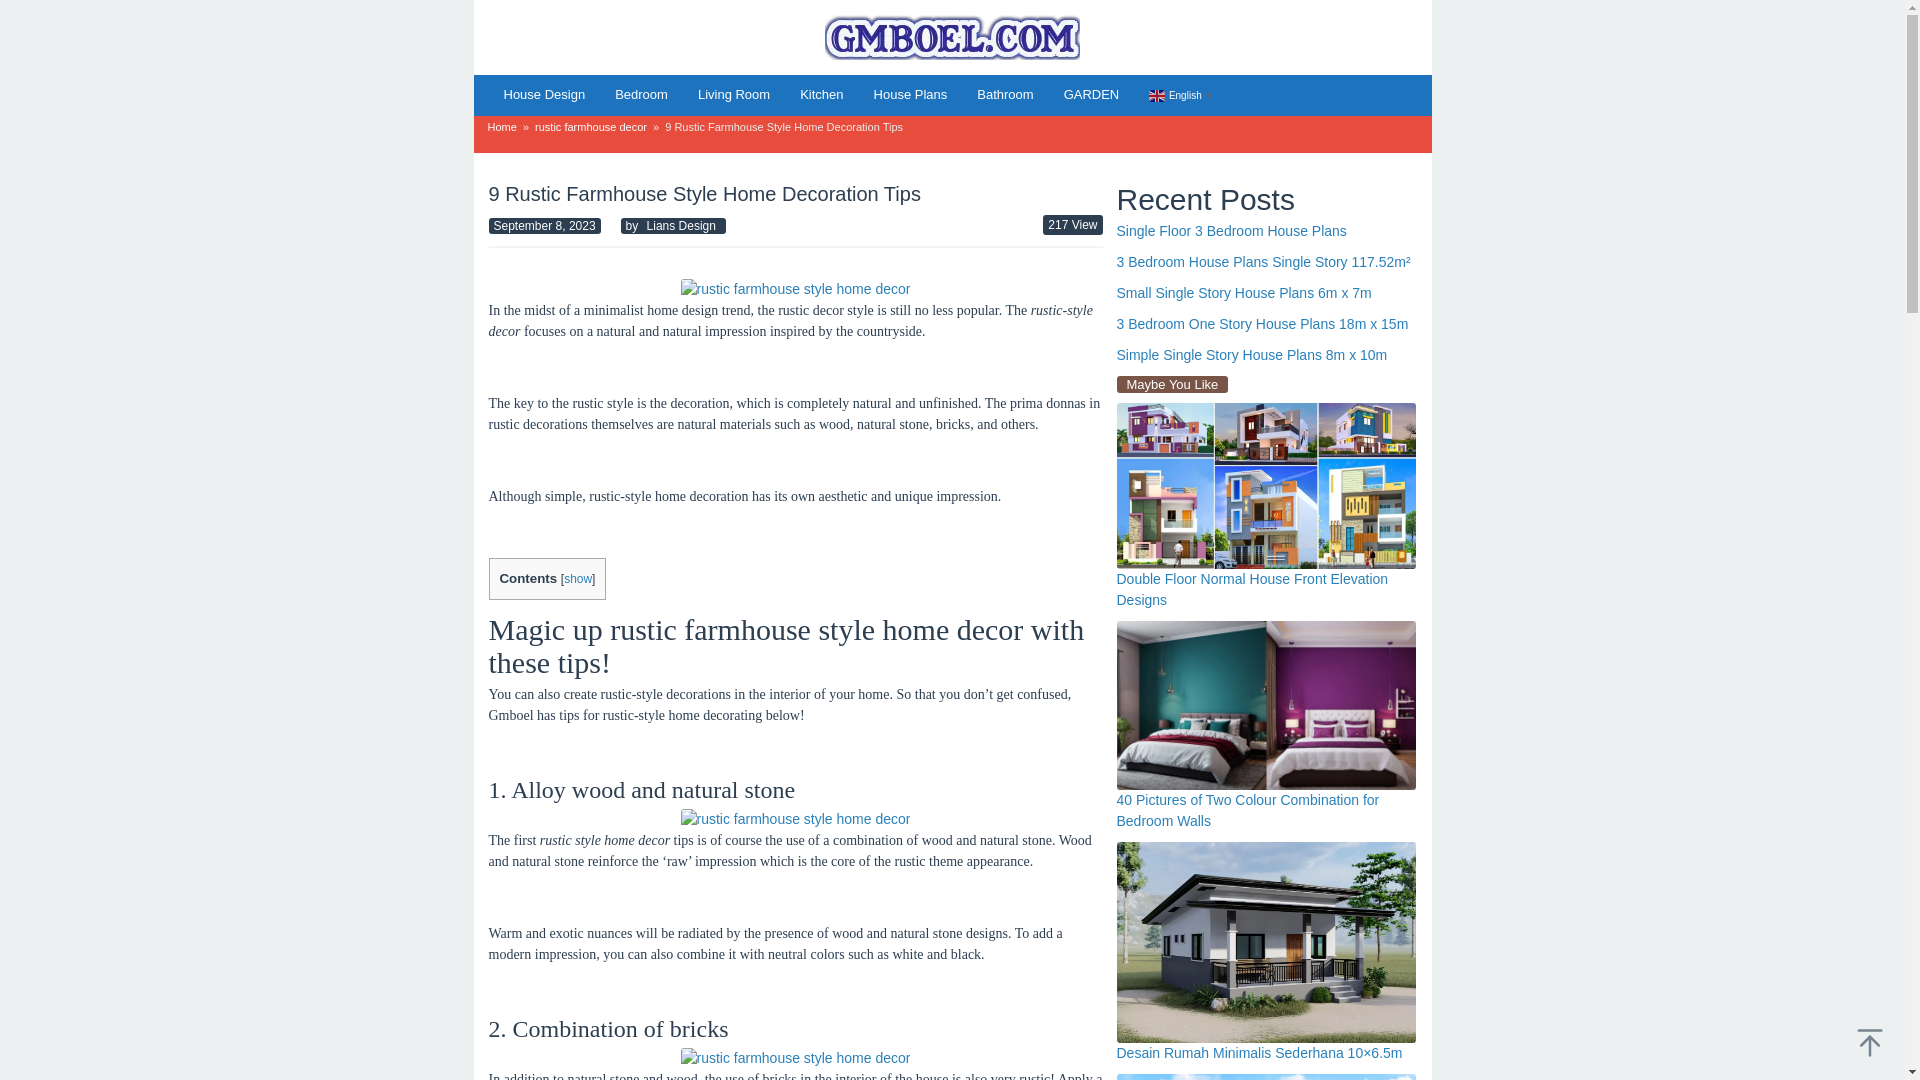 Image resolution: width=1920 pixels, height=1080 pixels. What do you see at coordinates (578, 579) in the screenshot?
I see `show` at bounding box center [578, 579].